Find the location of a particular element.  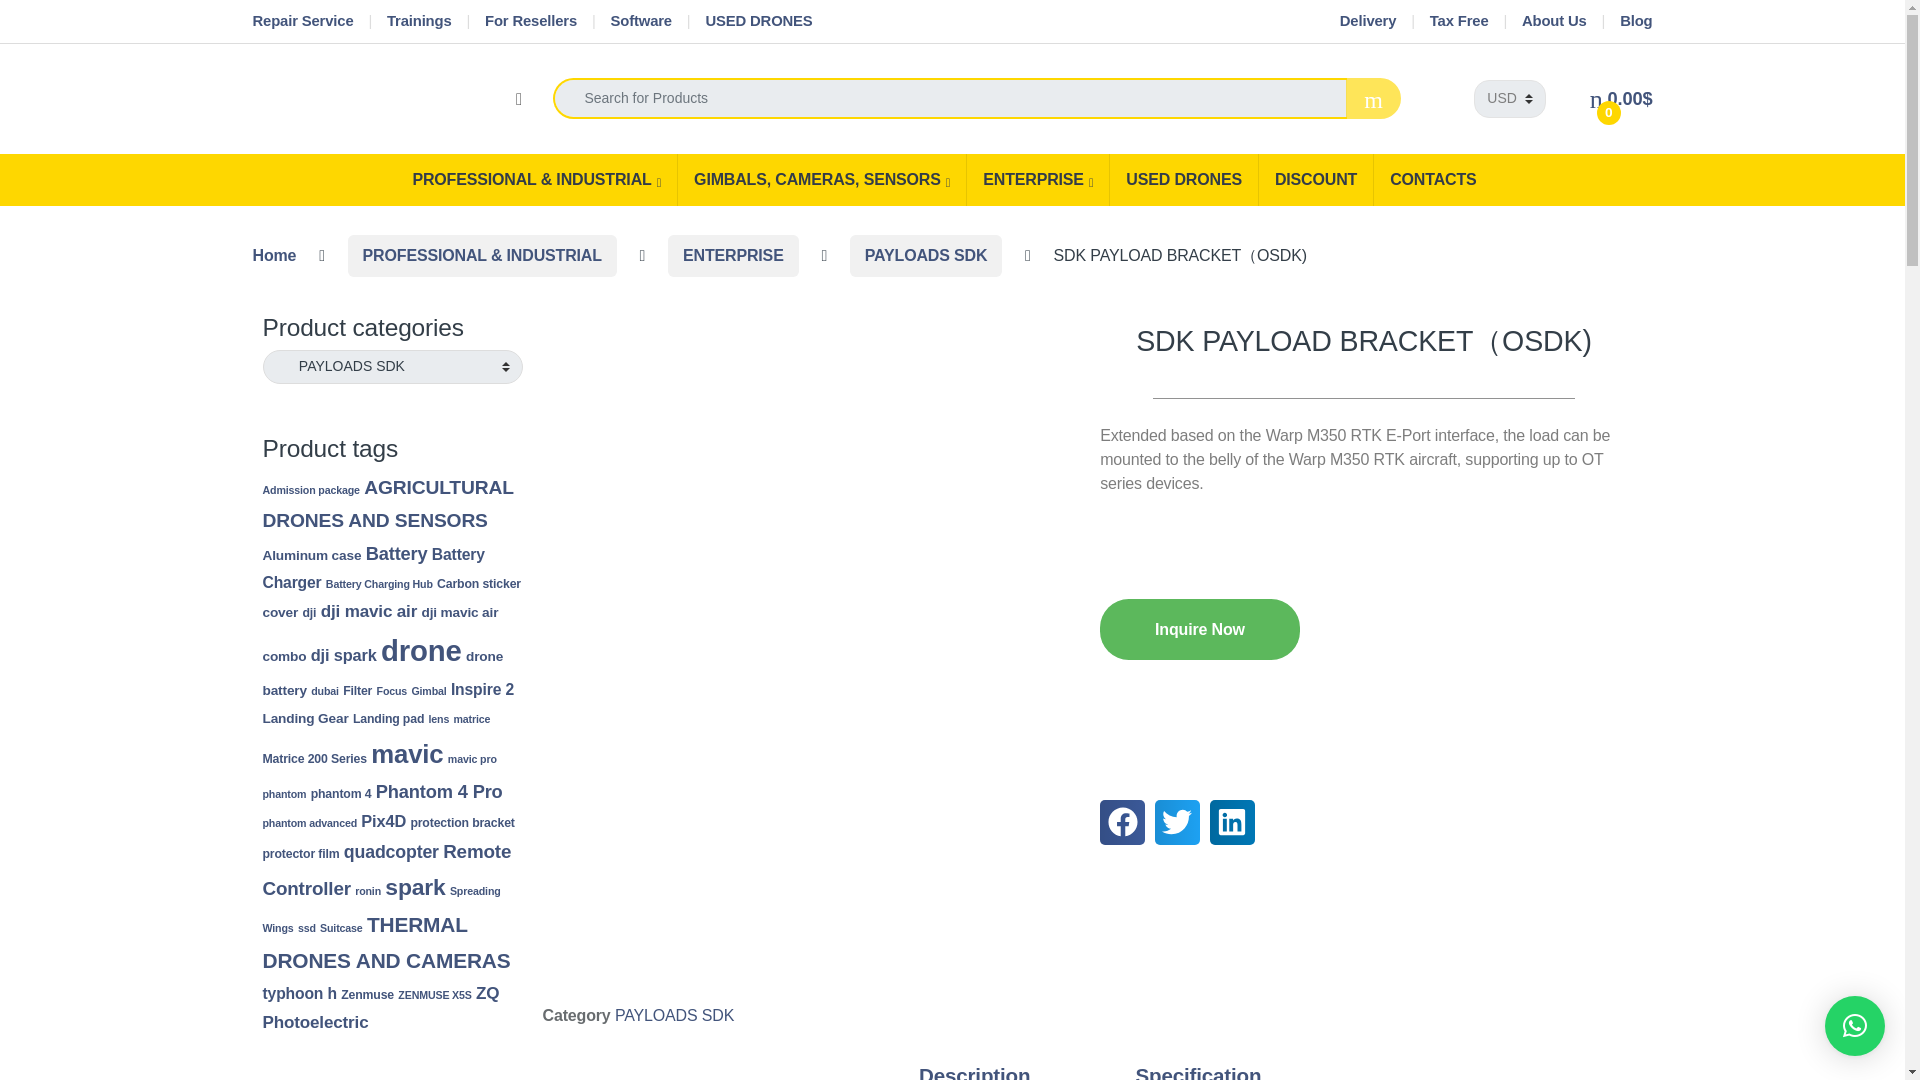

For Resellers is located at coordinates (531, 22).